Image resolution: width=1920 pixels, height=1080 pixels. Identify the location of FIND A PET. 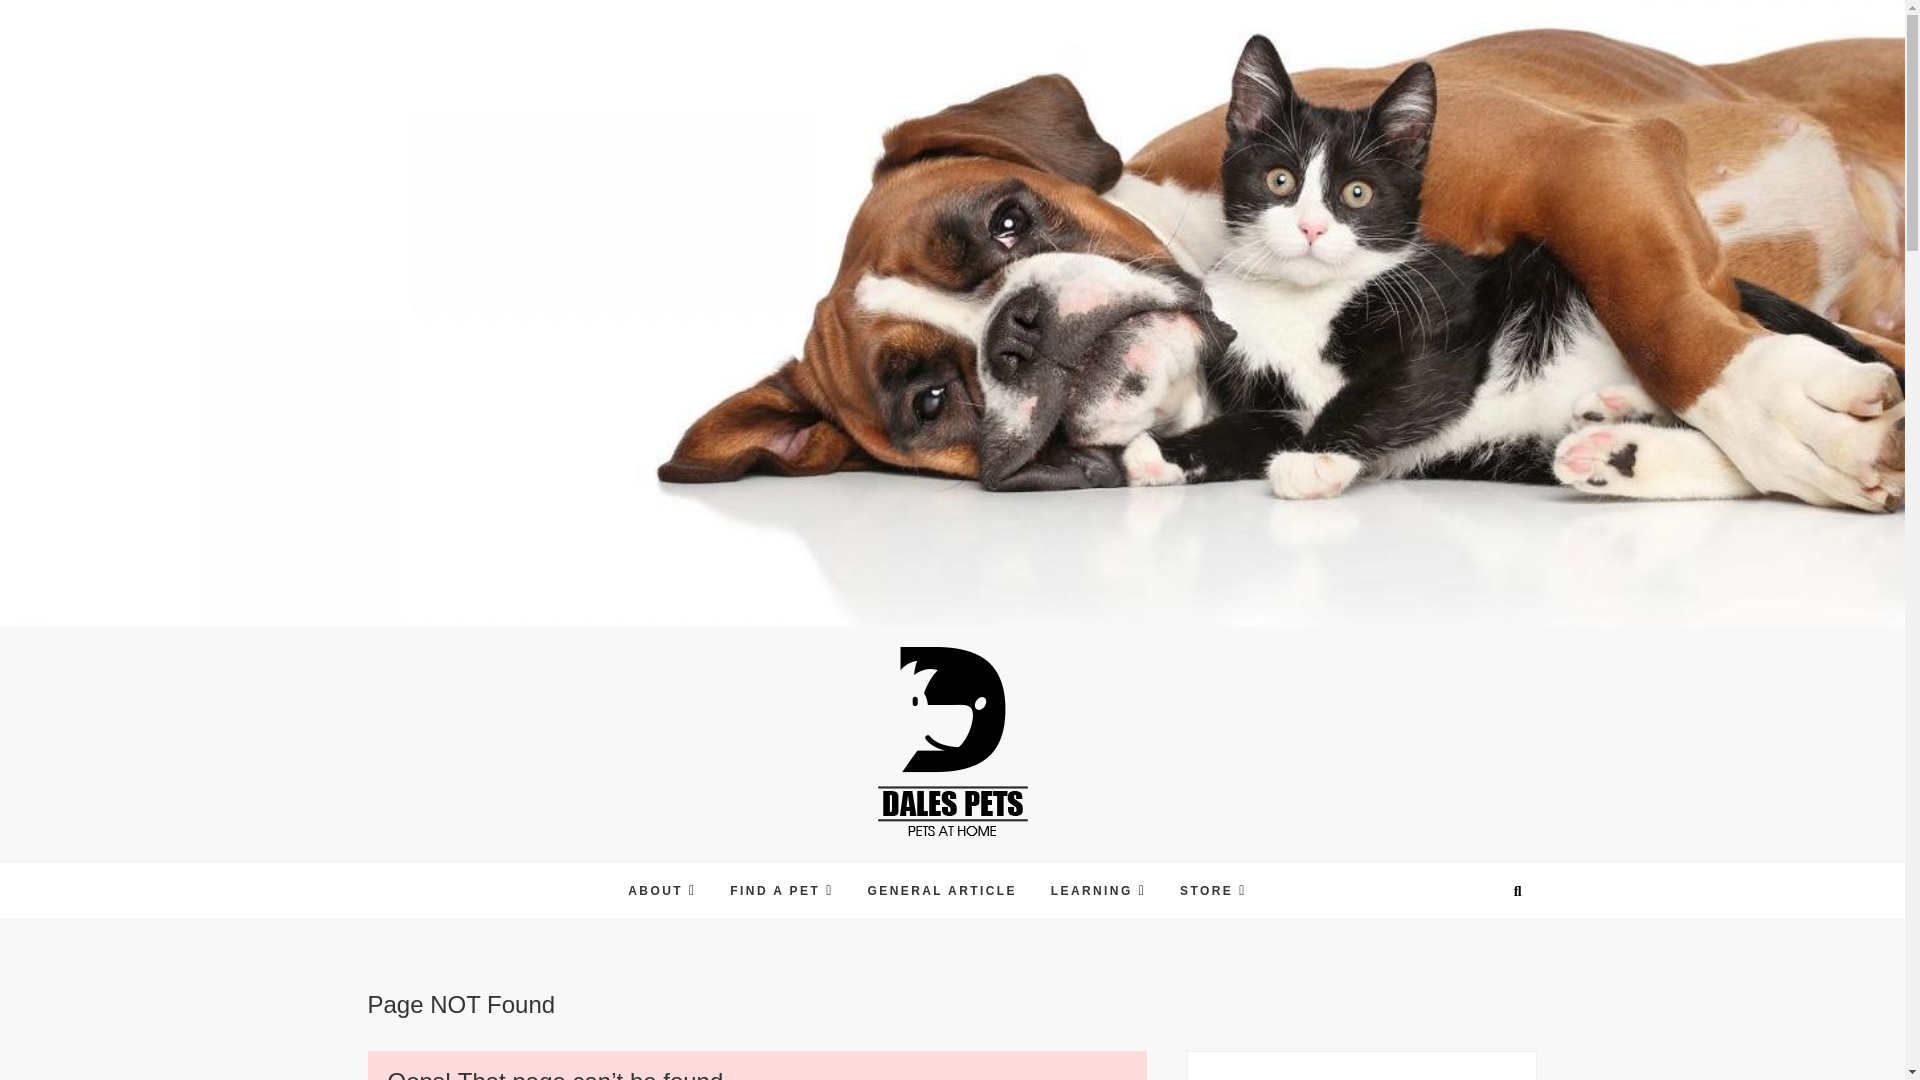
(781, 890).